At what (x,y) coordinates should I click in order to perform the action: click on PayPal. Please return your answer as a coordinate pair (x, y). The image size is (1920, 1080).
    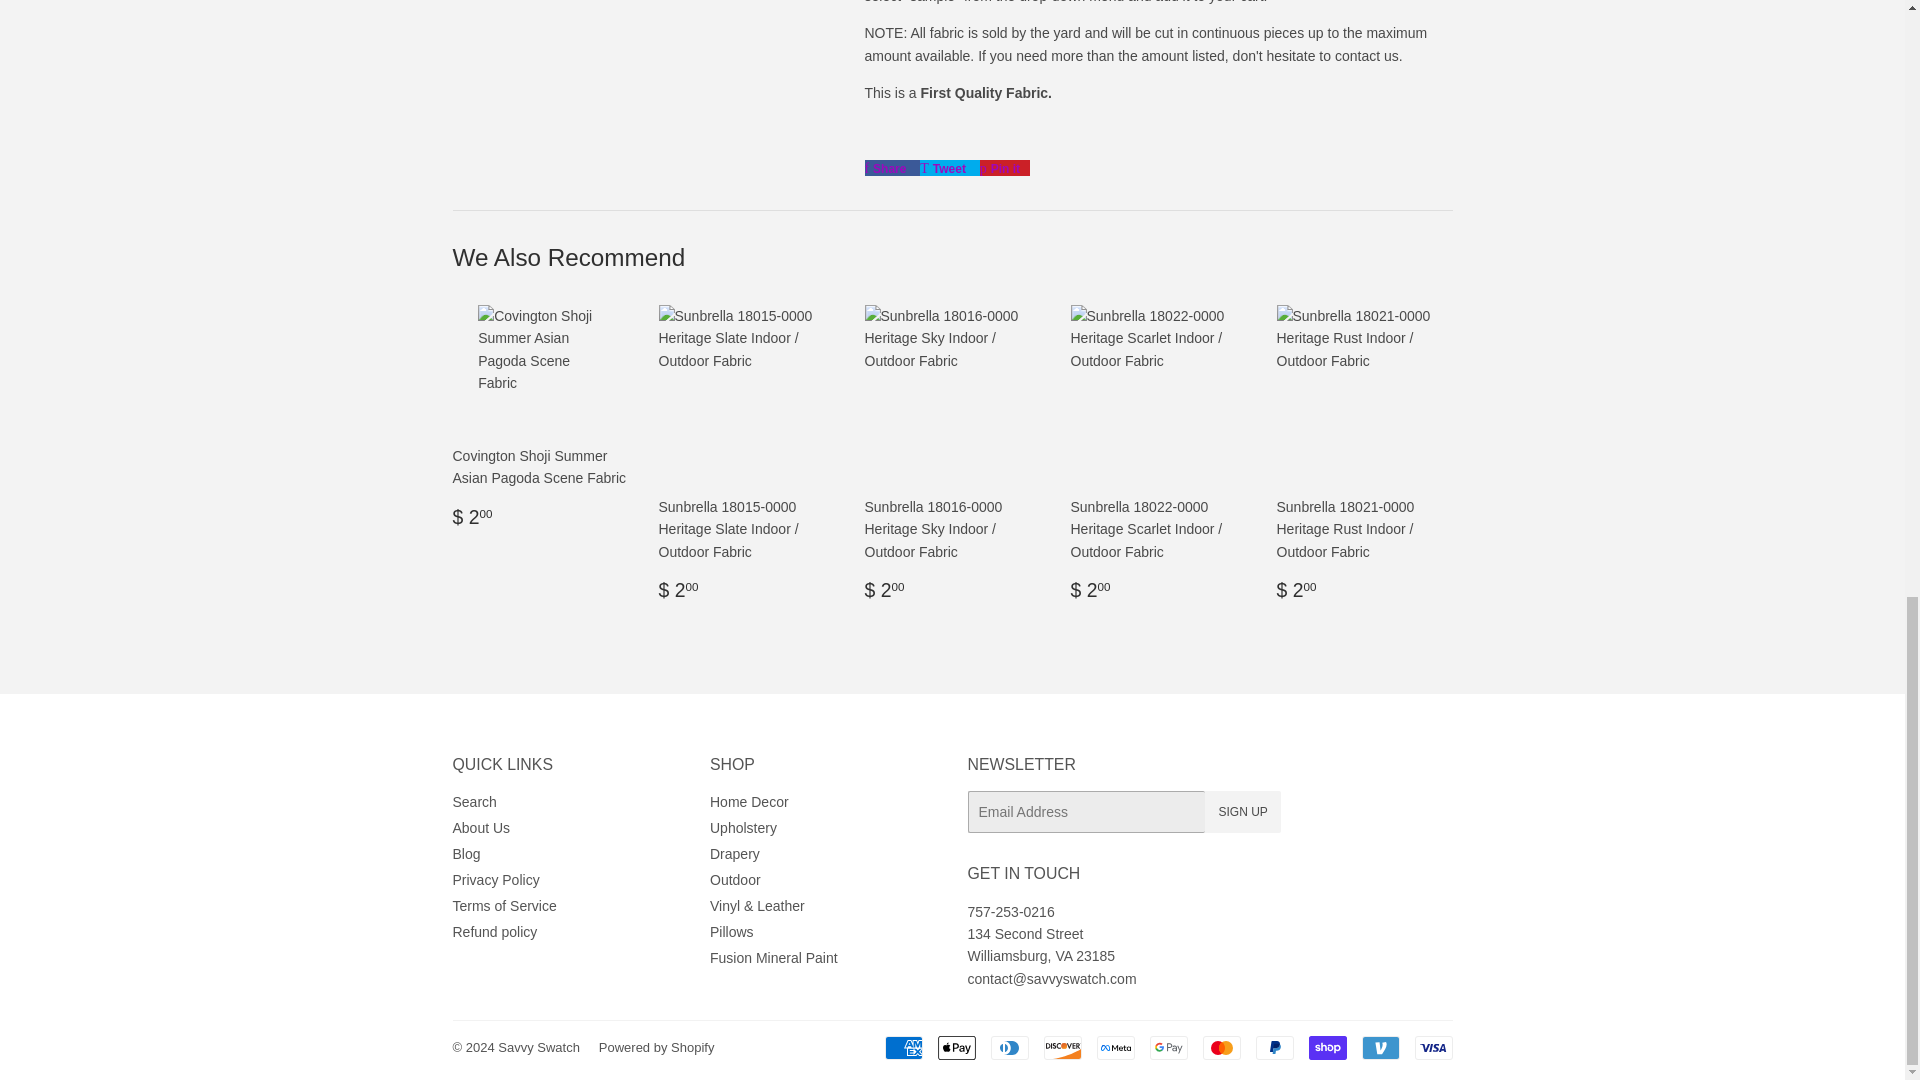
    Looking at the image, I should click on (1274, 1047).